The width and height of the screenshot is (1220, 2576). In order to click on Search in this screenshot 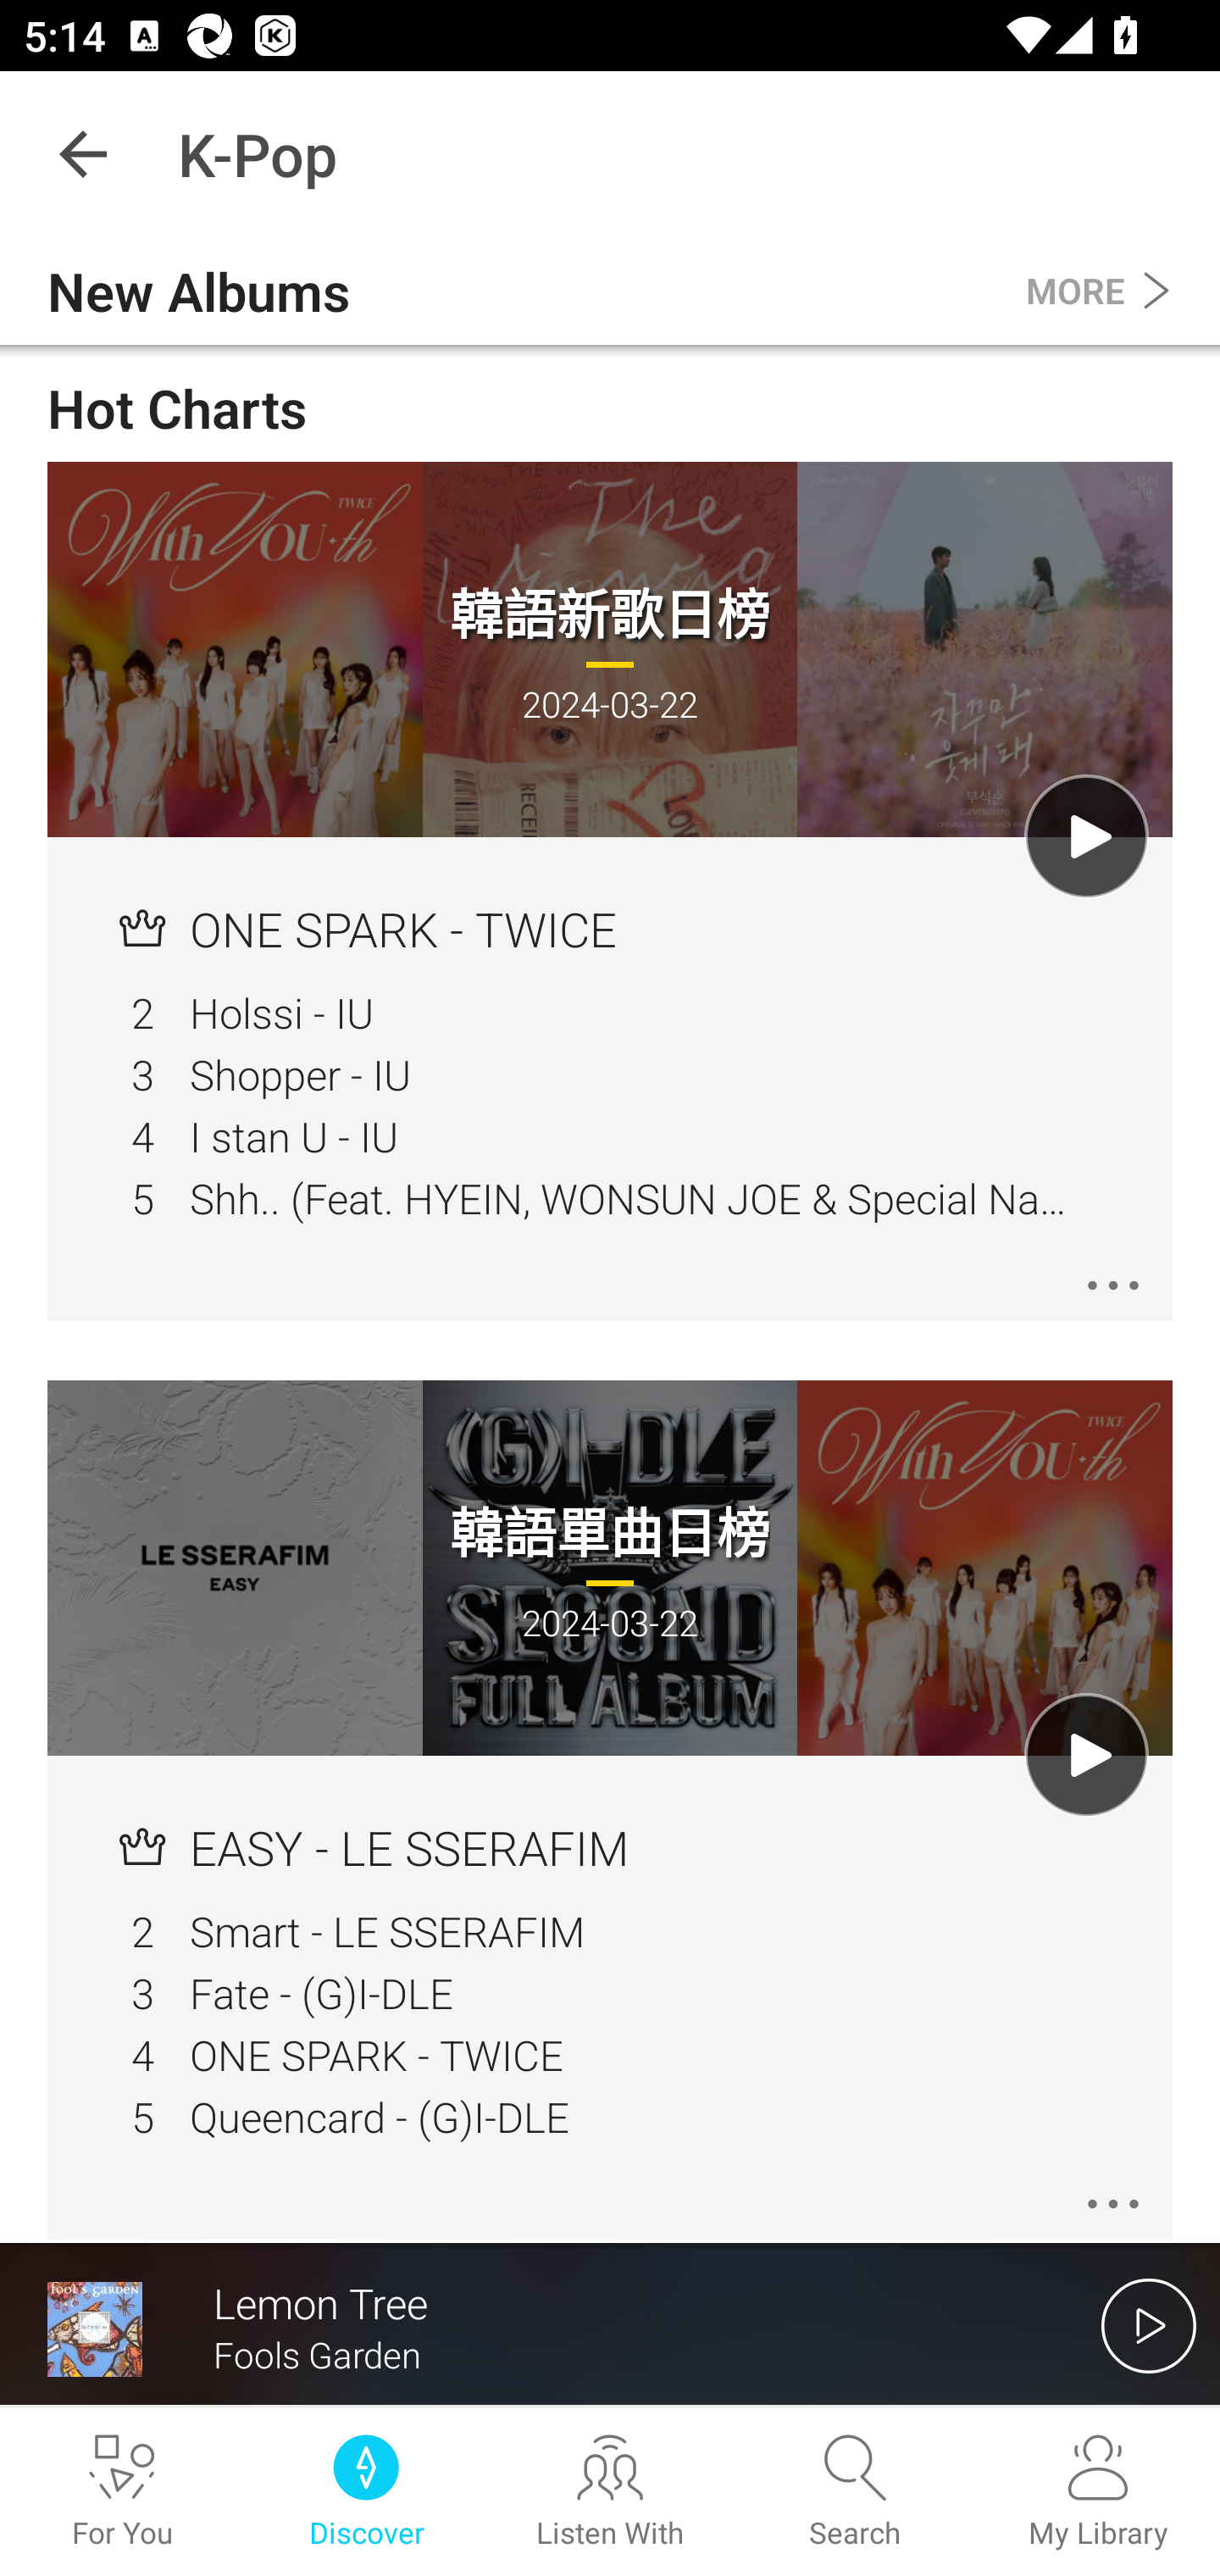, I will do `click(854, 2492)`.